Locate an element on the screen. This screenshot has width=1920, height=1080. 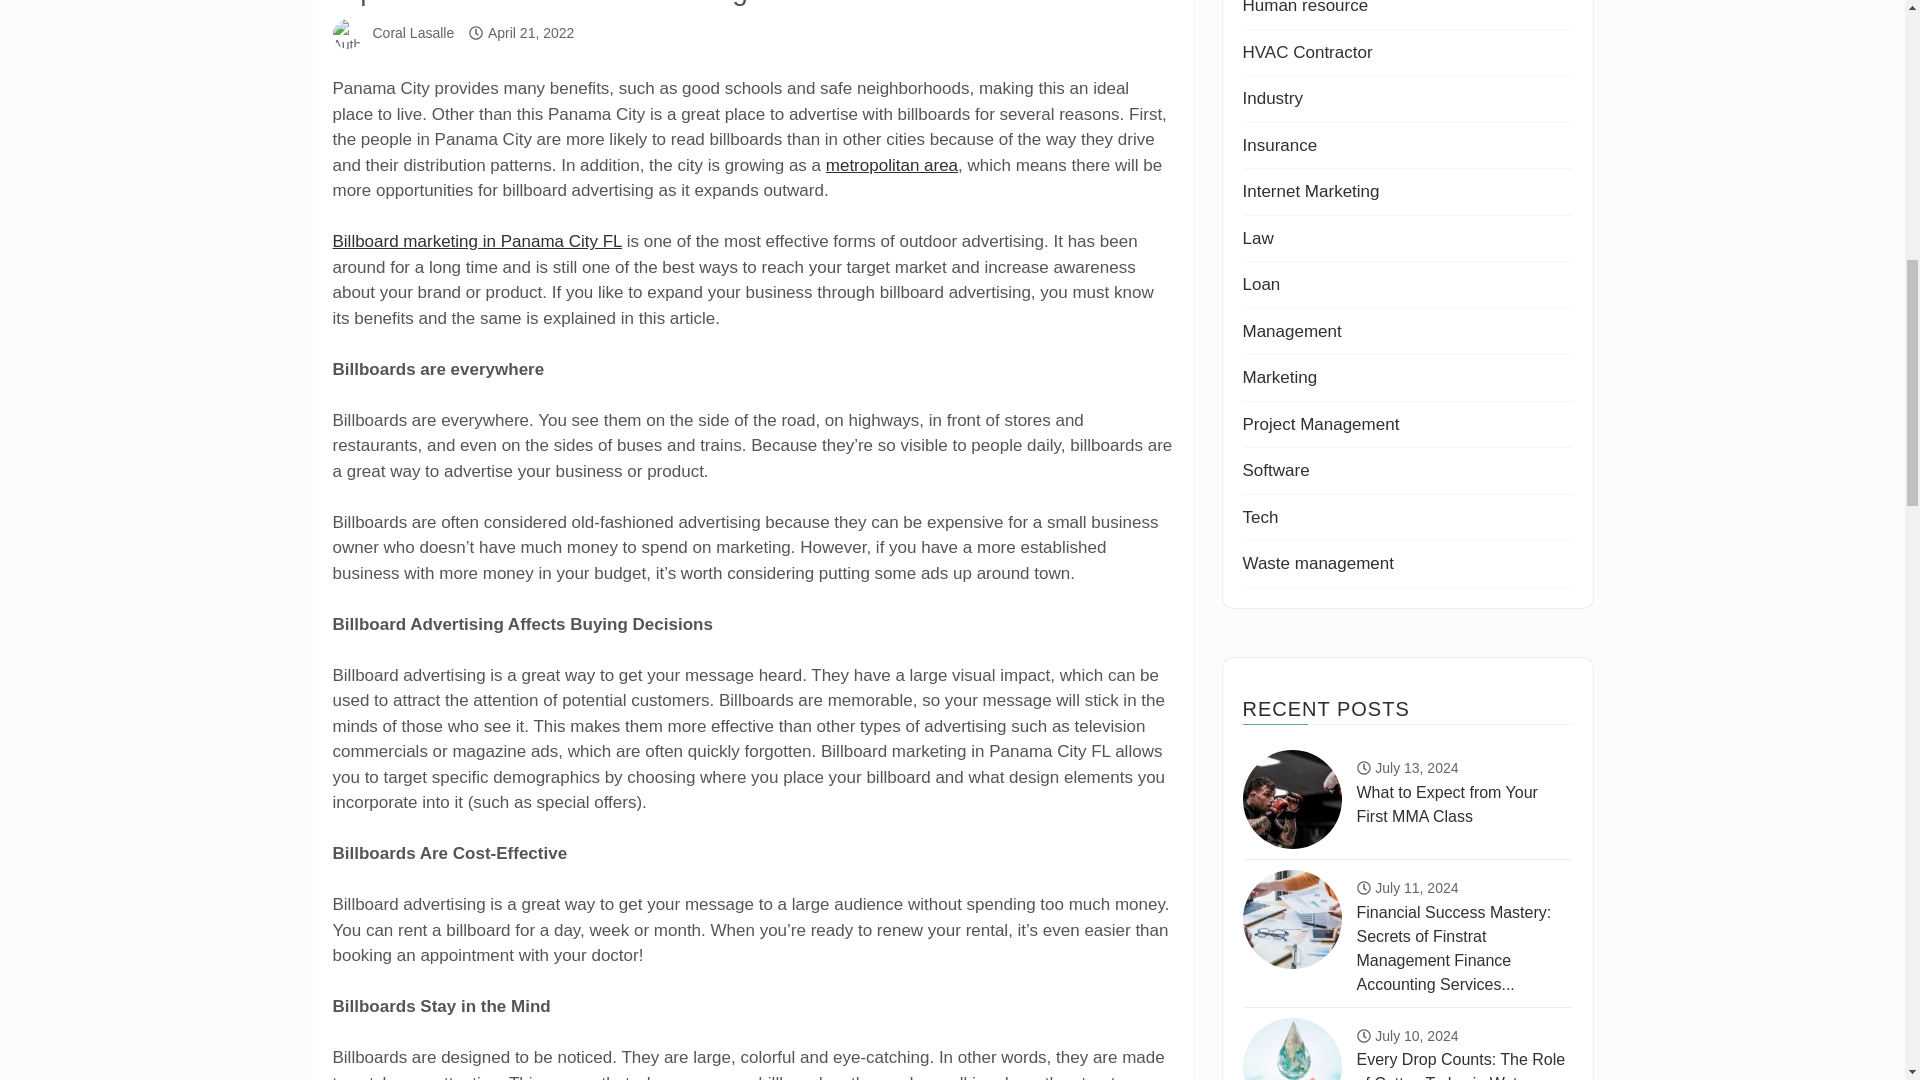
metropolitan area is located at coordinates (892, 164).